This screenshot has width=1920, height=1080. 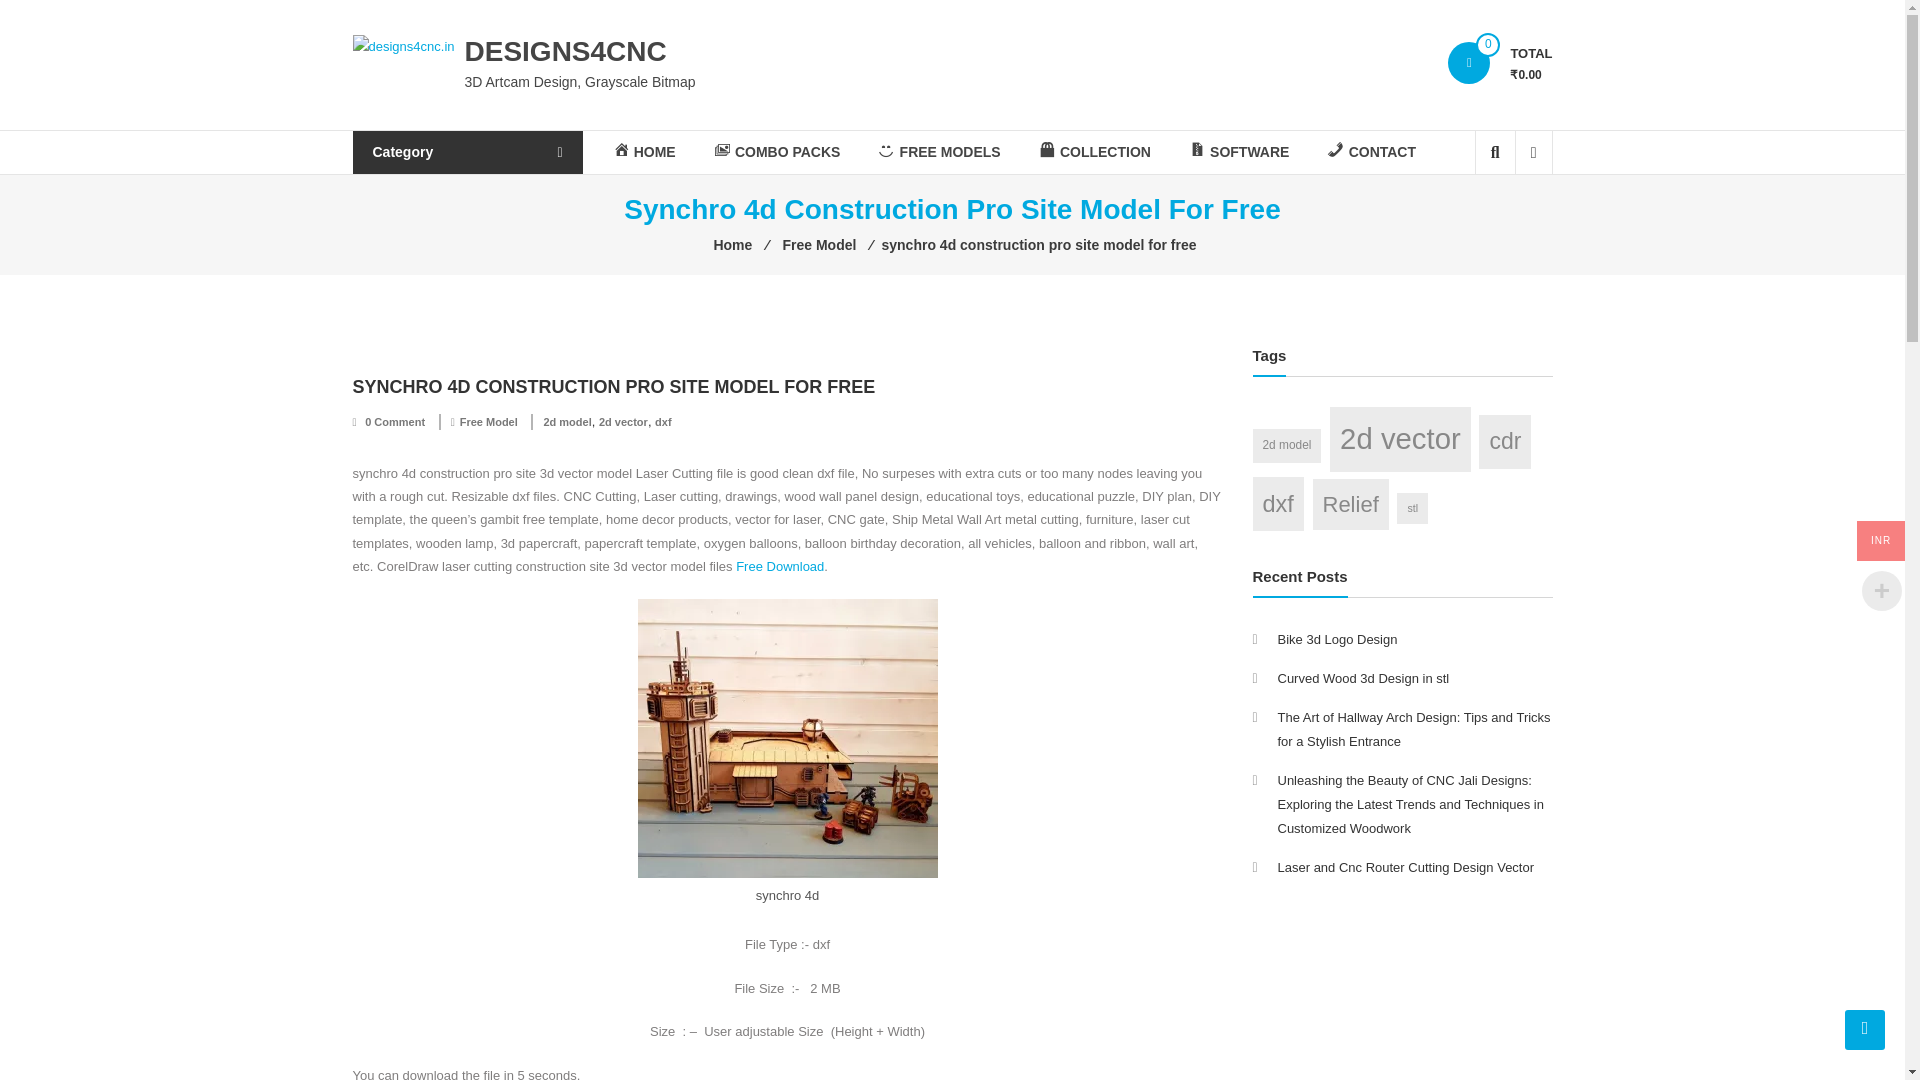 I want to click on Home, so click(x=732, y=244).